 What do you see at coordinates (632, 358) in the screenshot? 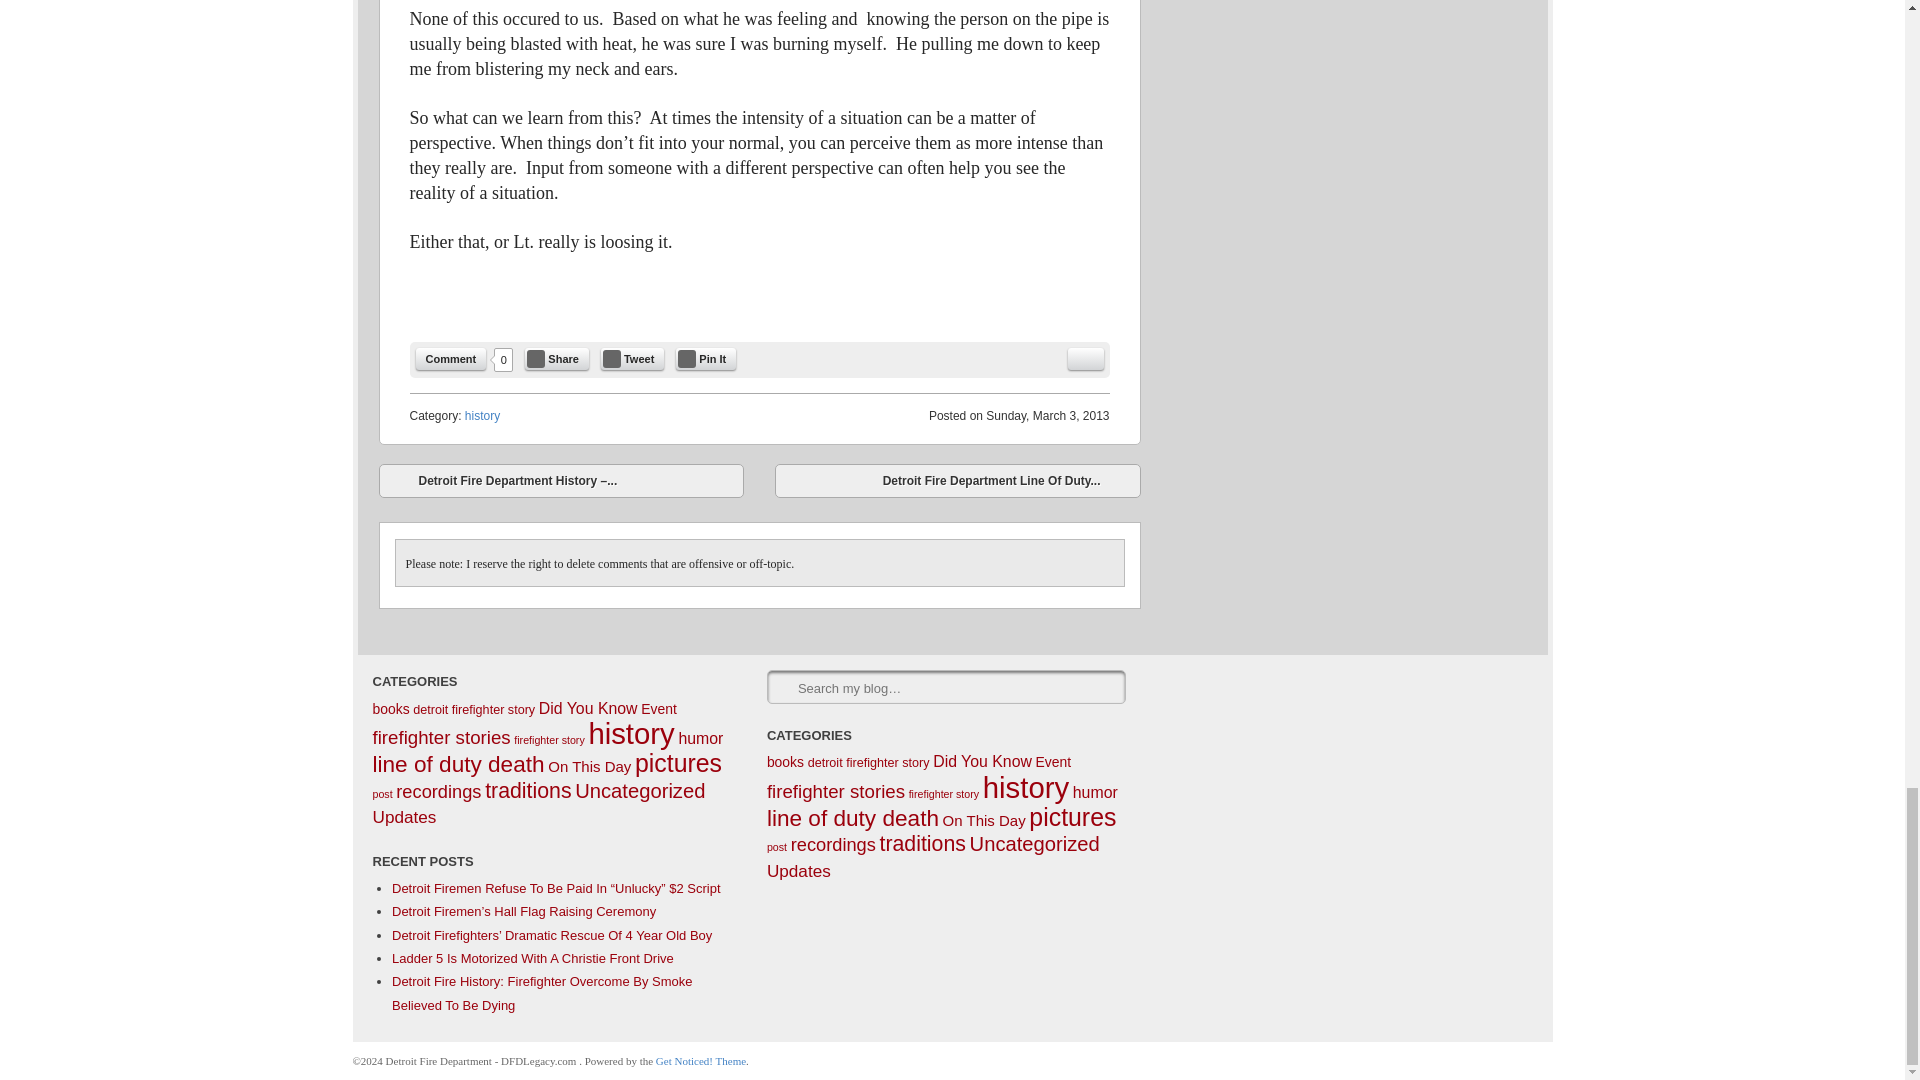
I see `Tweet` at bounding box center [632, 358].